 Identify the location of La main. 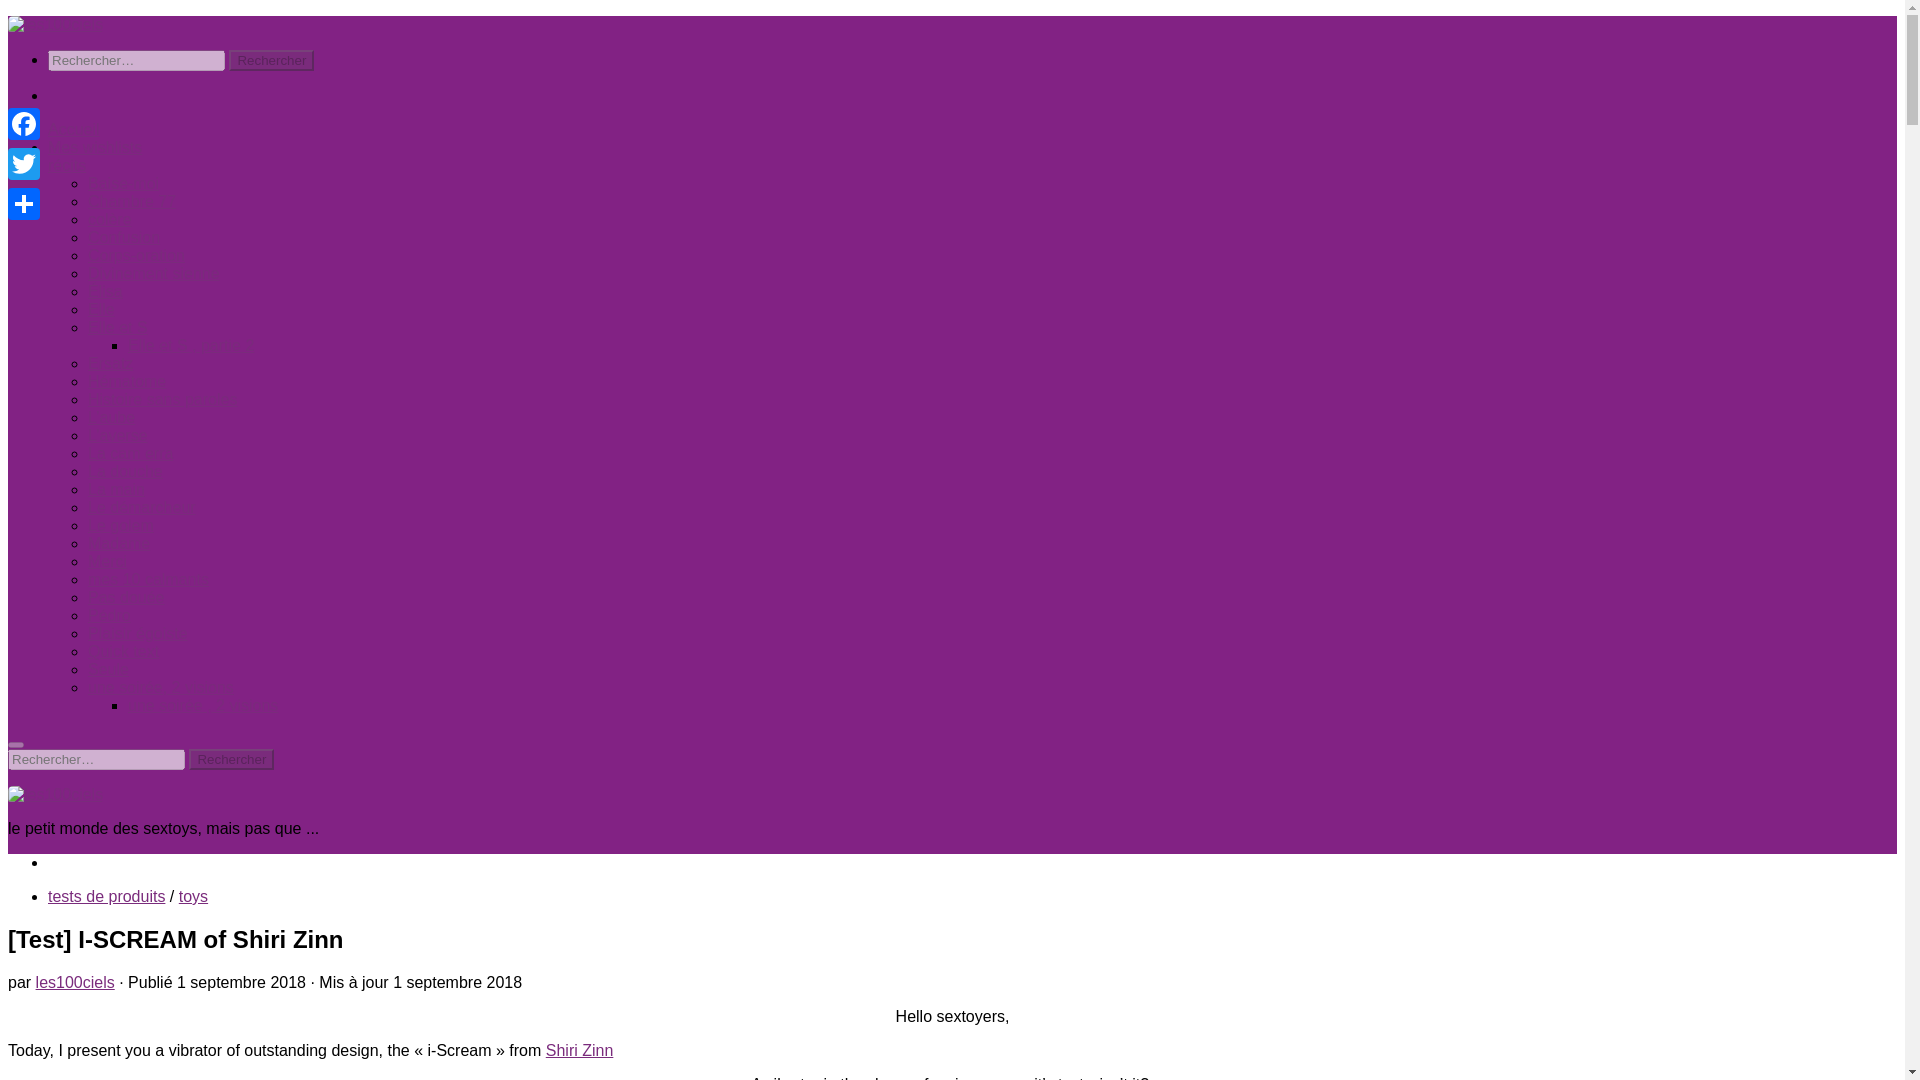
(116, 488).